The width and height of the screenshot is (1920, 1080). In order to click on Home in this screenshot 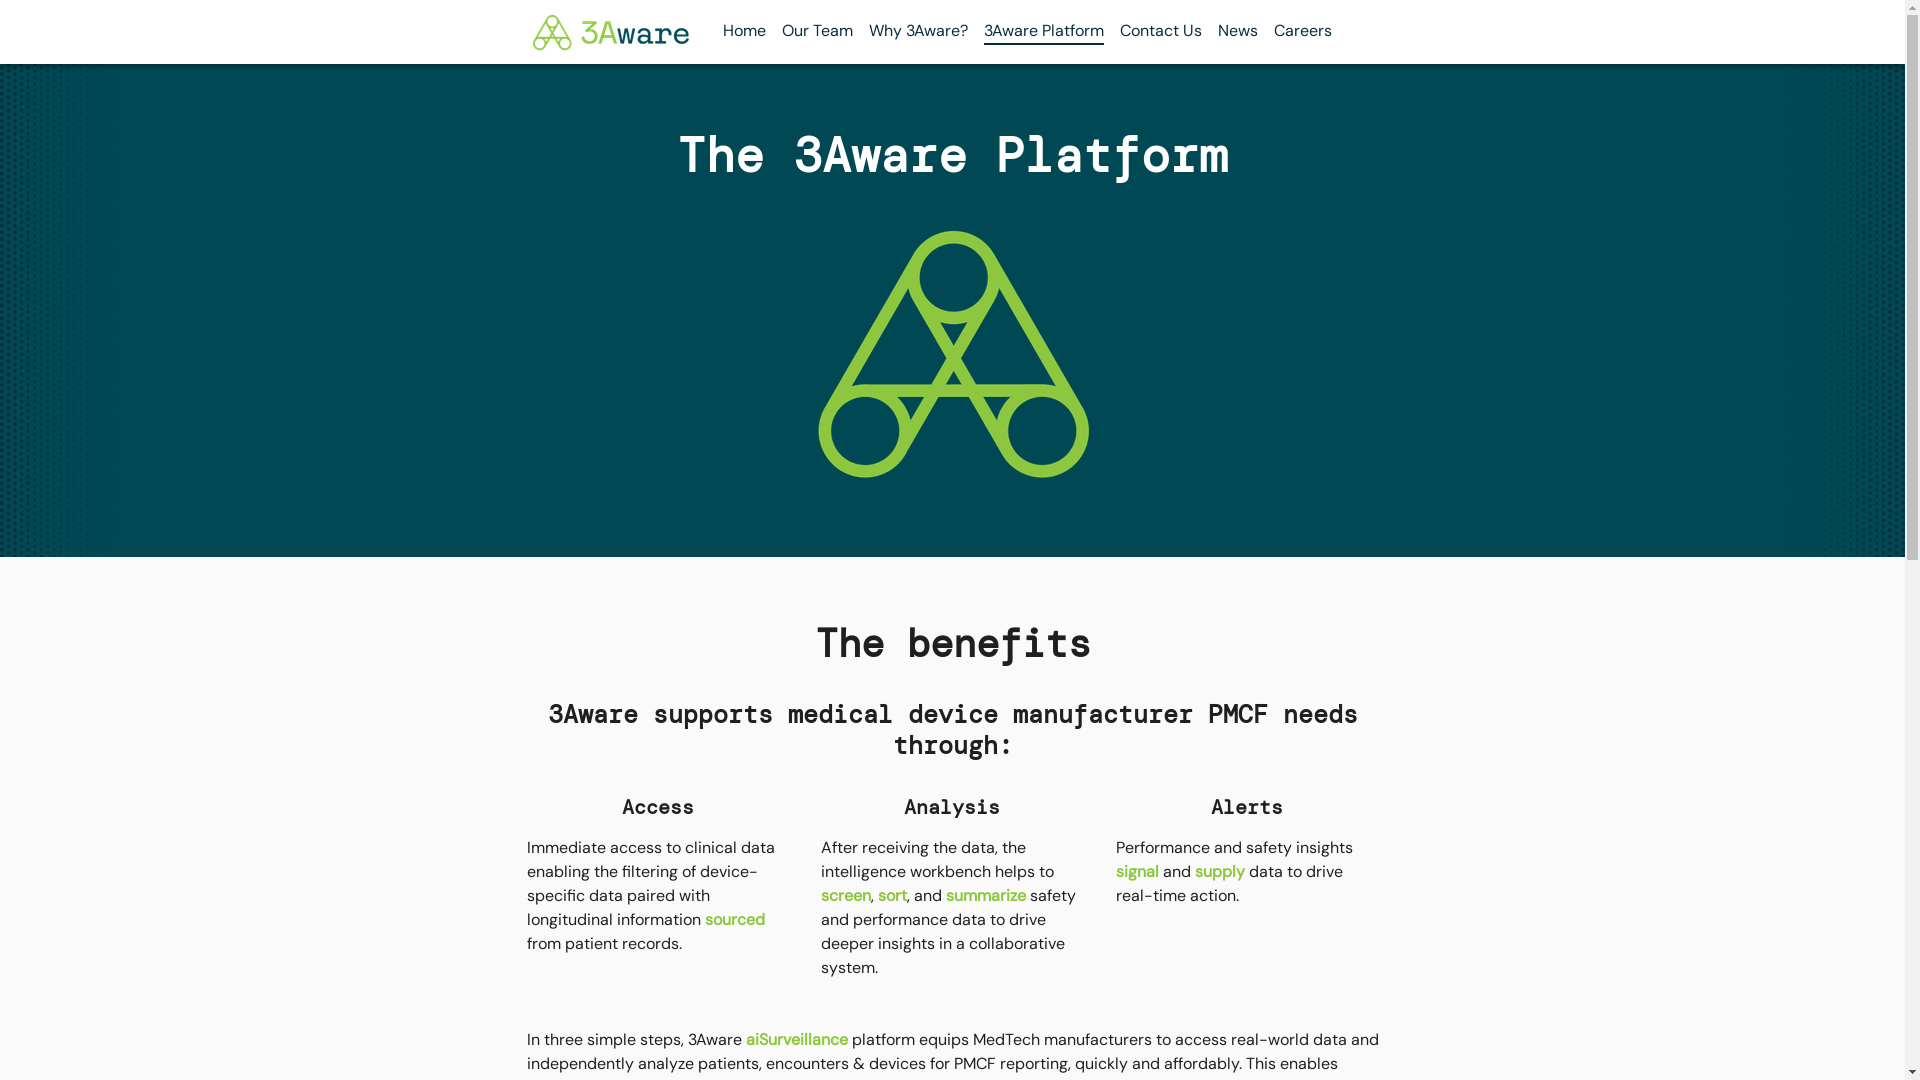, I will do `click(744, 31)`.